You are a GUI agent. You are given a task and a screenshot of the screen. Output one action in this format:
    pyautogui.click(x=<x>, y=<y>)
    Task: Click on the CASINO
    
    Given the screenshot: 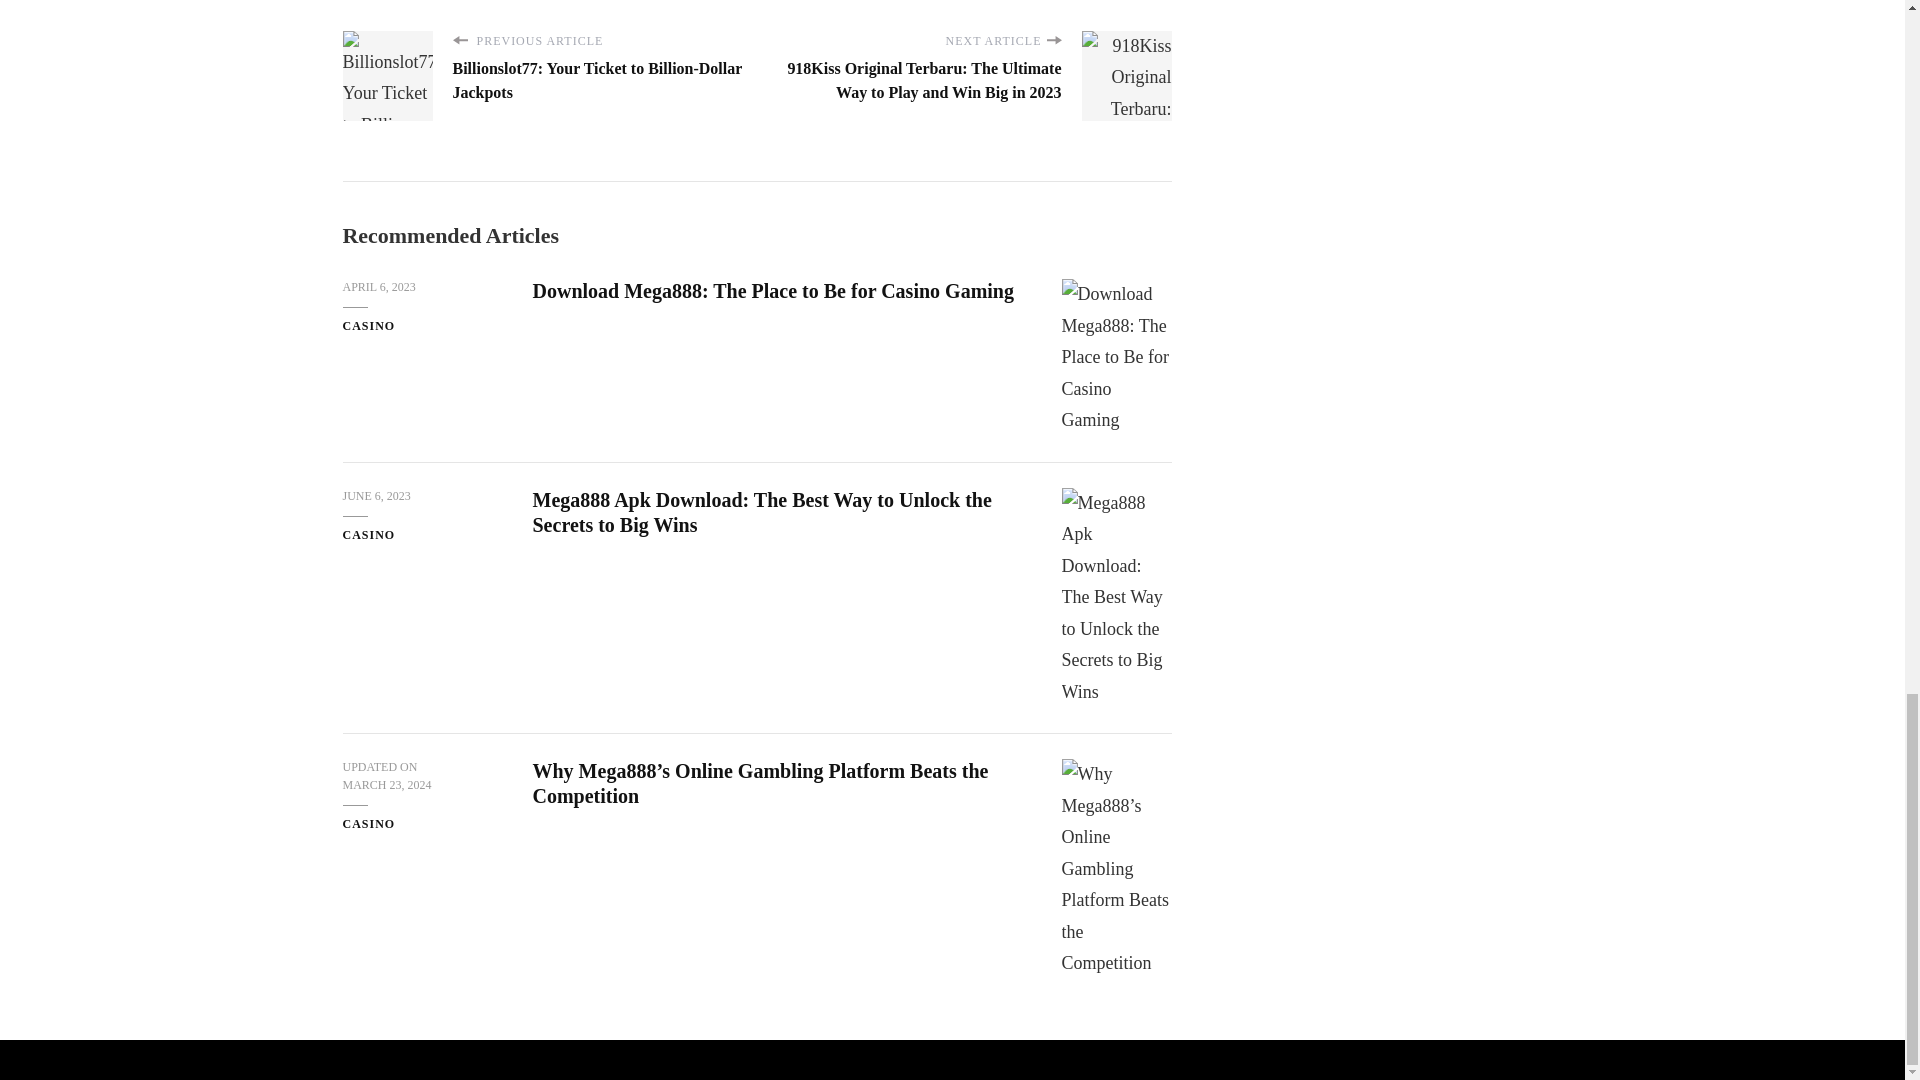 What is the action you would take?
    pyautogui.click(x=368, y=326)
    